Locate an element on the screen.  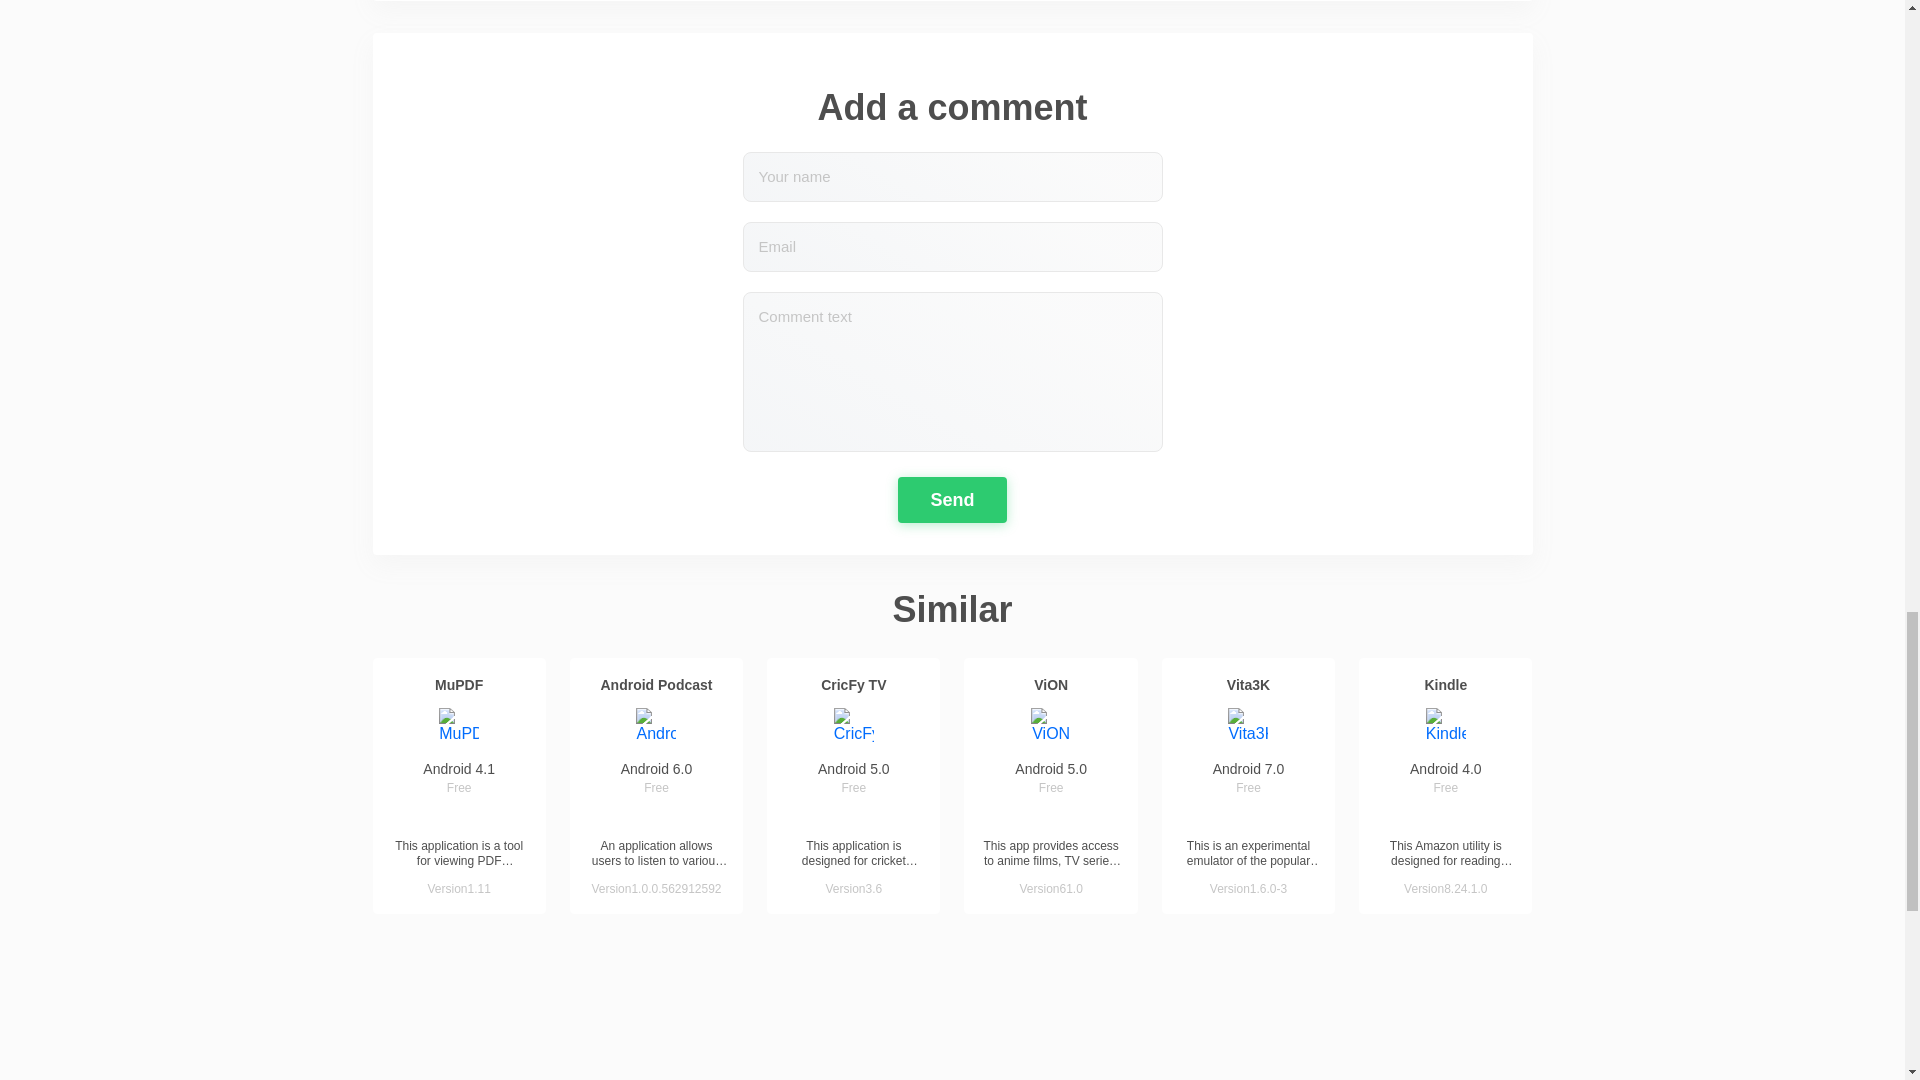
1 is located at coordinates (812, 816).